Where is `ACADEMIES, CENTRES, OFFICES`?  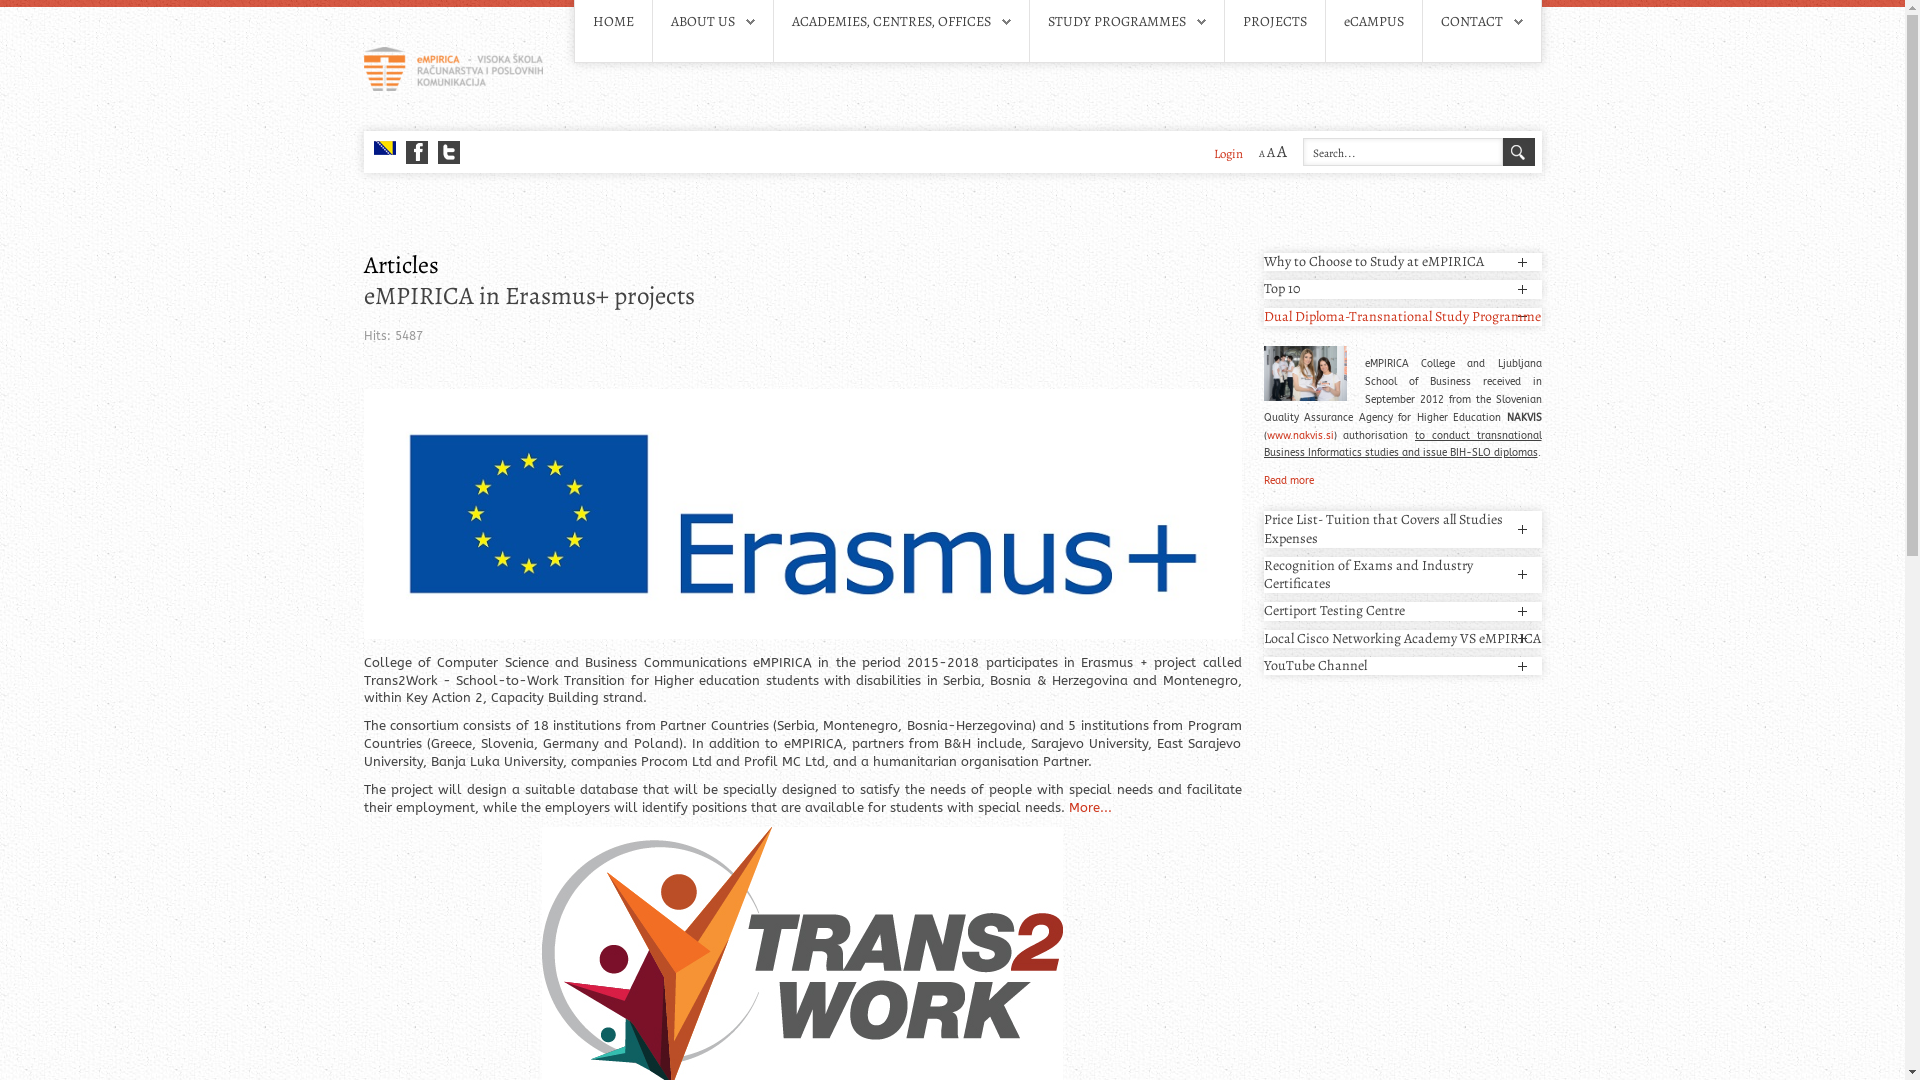
ACADEMIES, CENTRES, OFFICES is located at coordinates (902, 22).